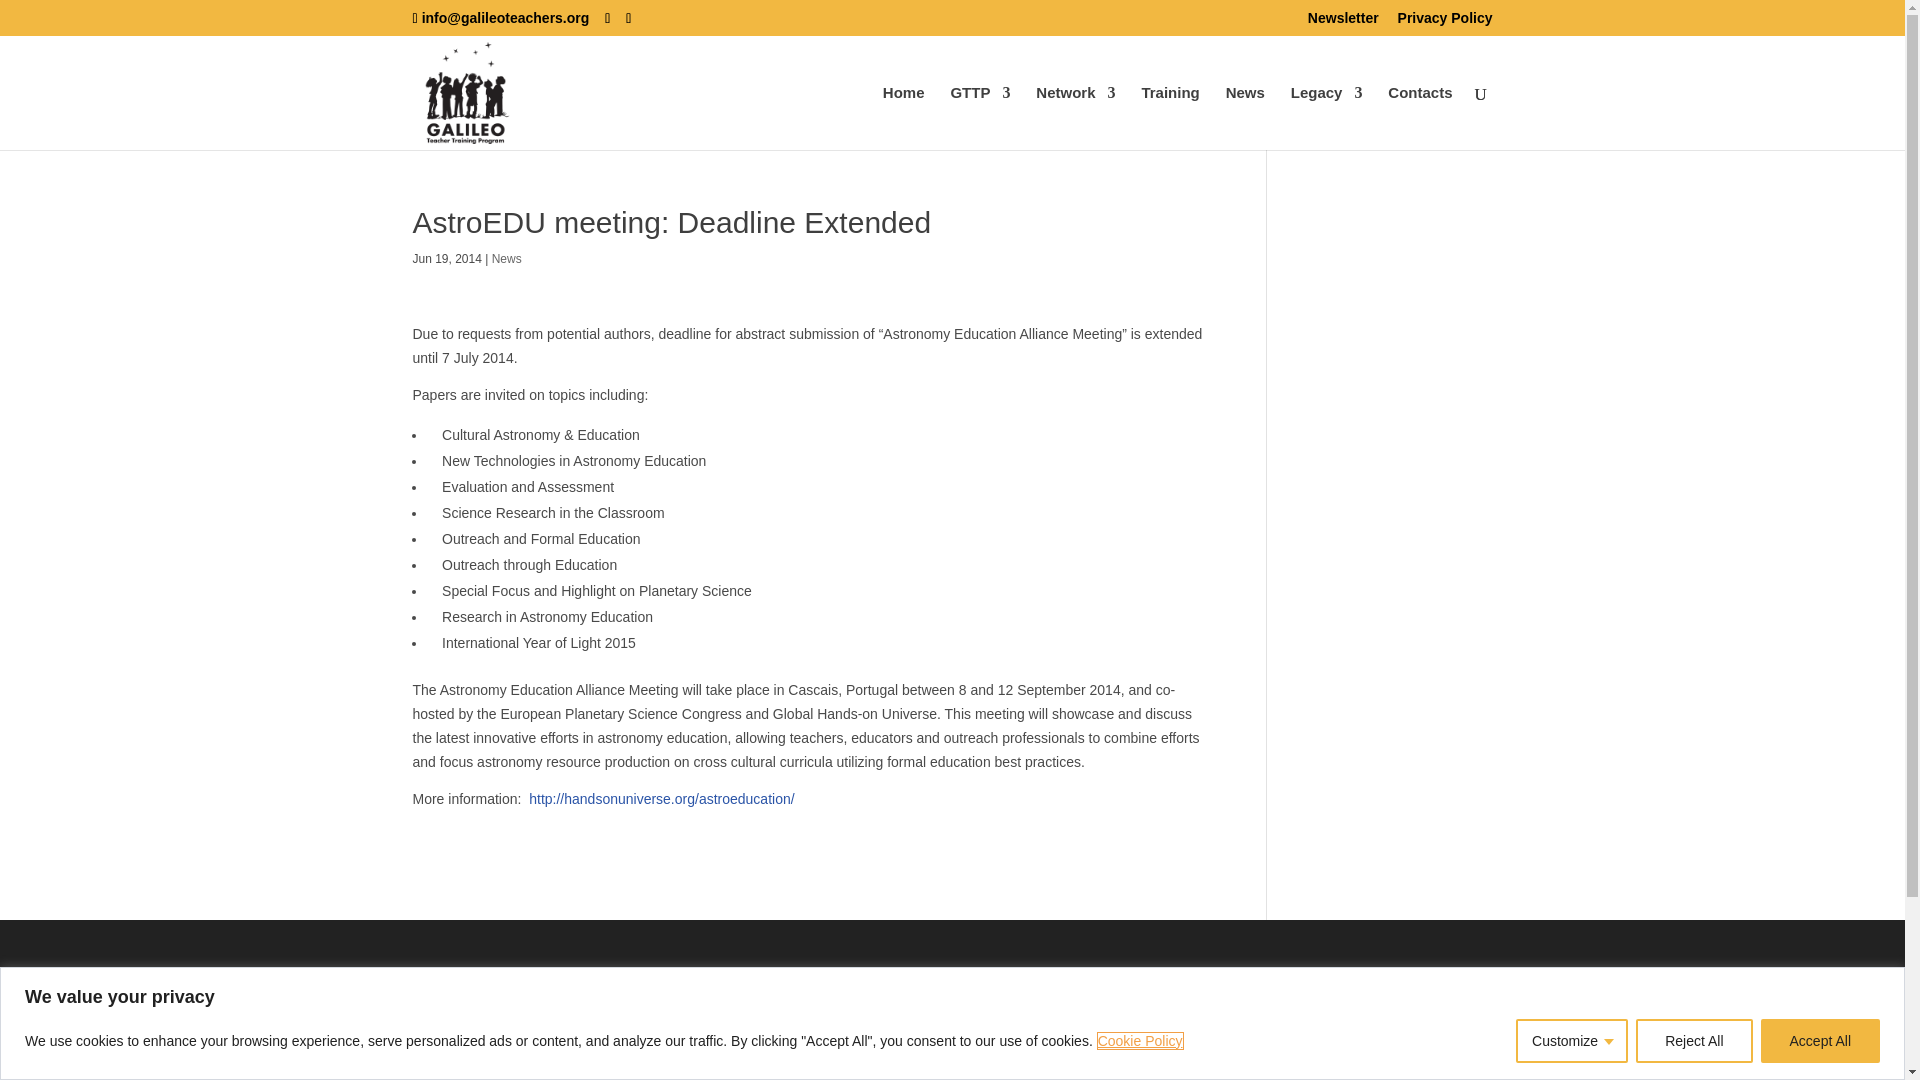  What do you see at coordinates (980, 118) in the screenshot?
I see `GTTP` at bounding box center [980, 118].